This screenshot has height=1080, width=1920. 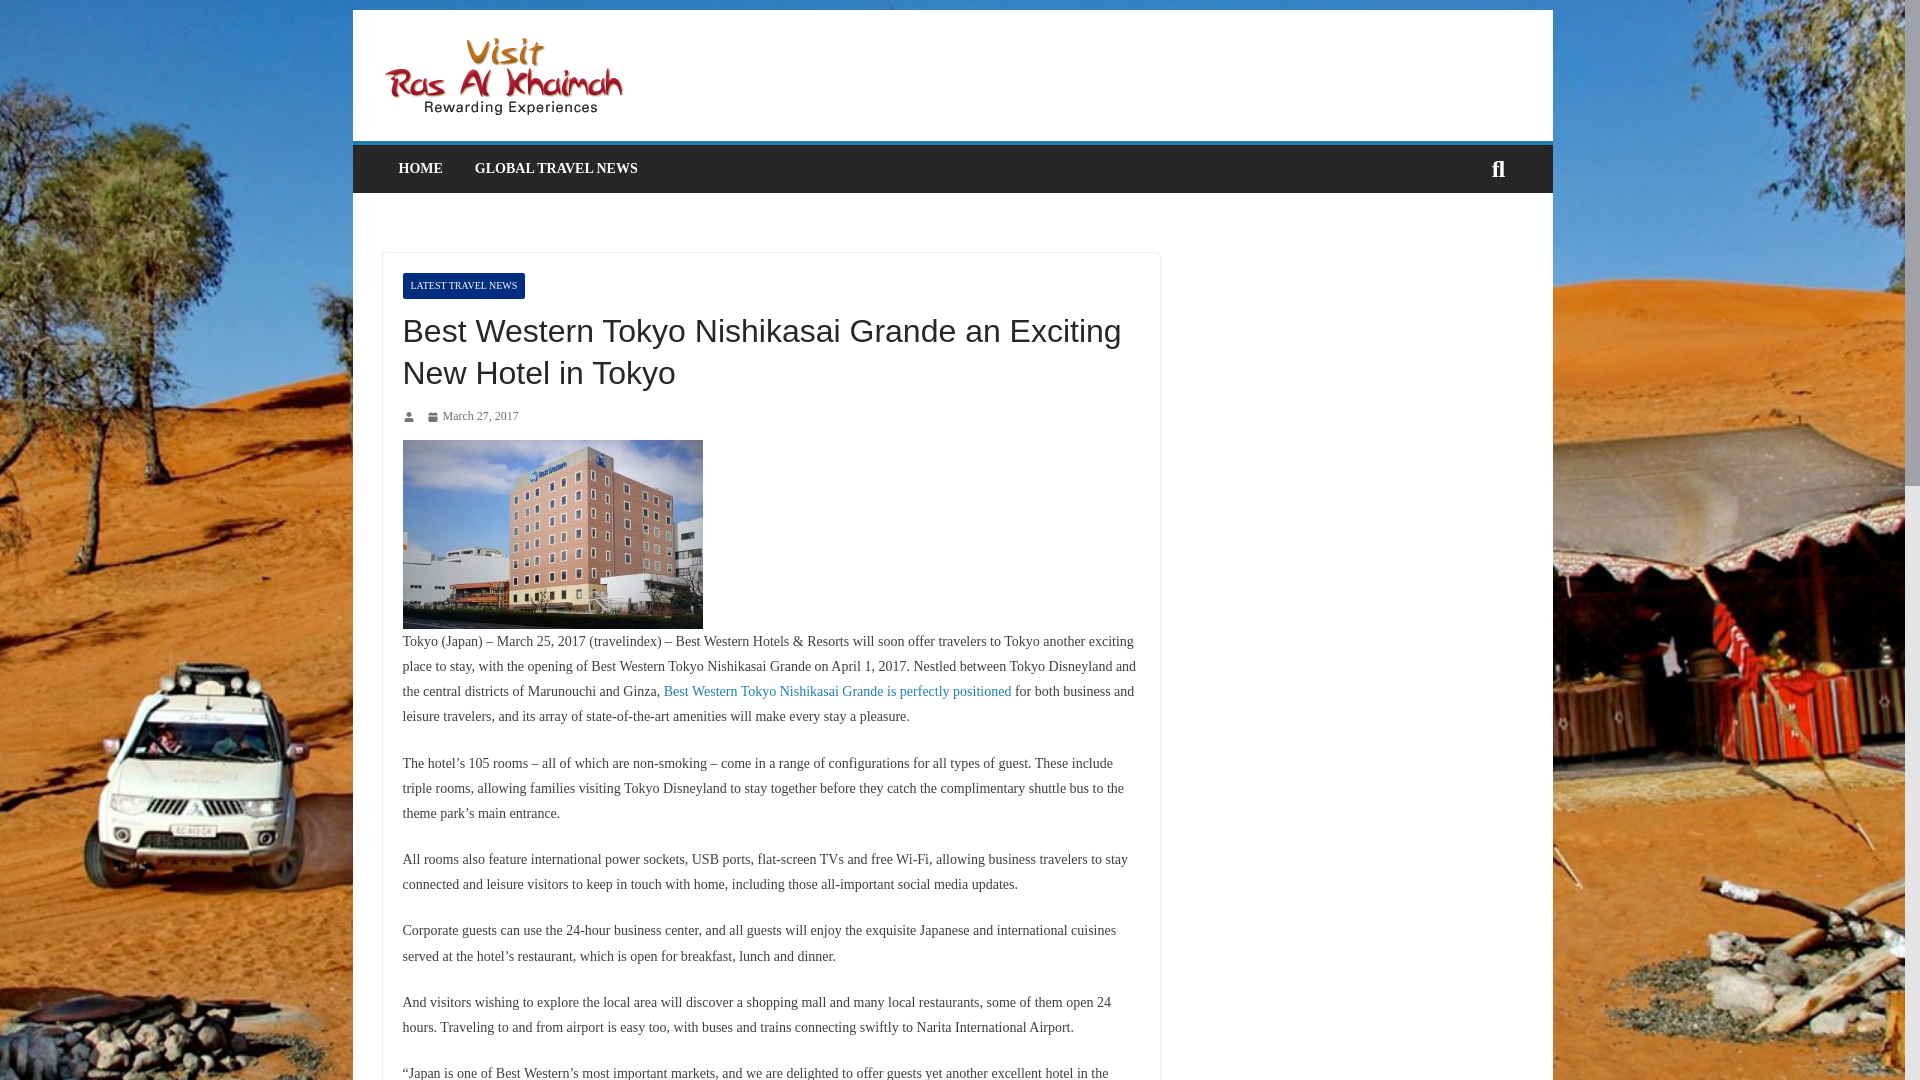 I want to click on Best Western Tokyo Nishikasai Grande is perfectly positioned, so click(x=838, y=690).